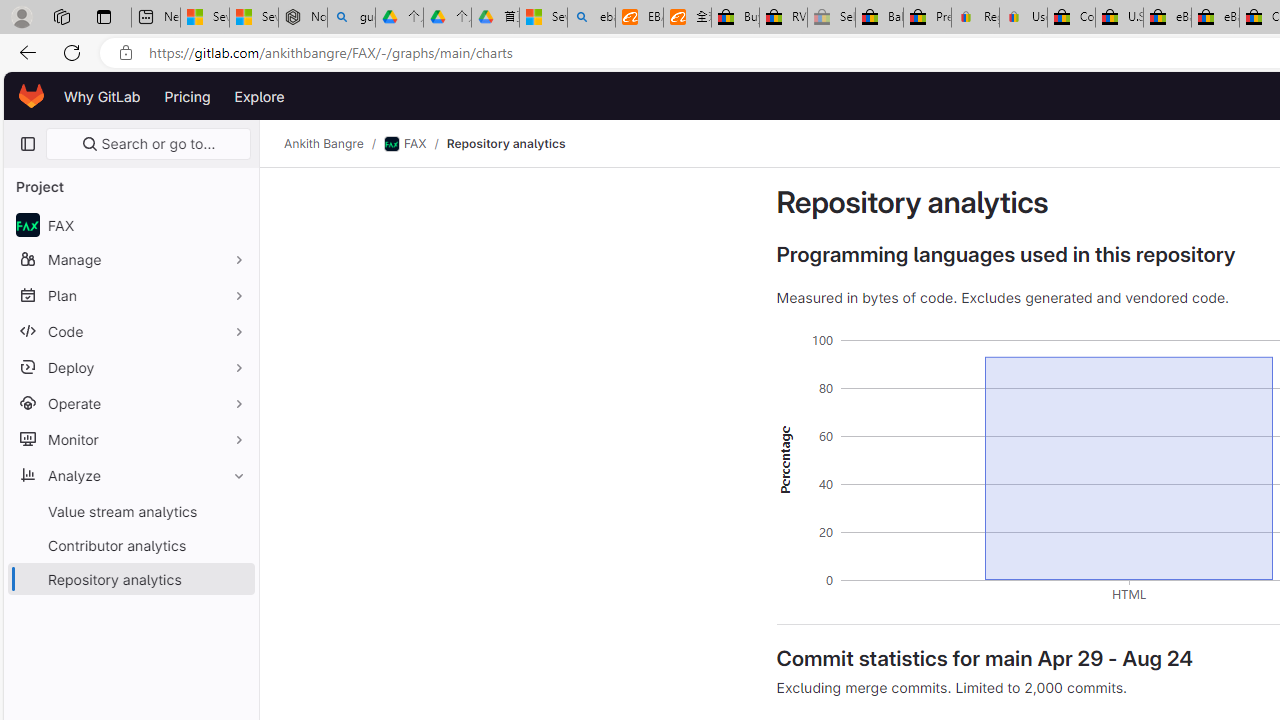  I want to click on Manage, so click(130, 259).